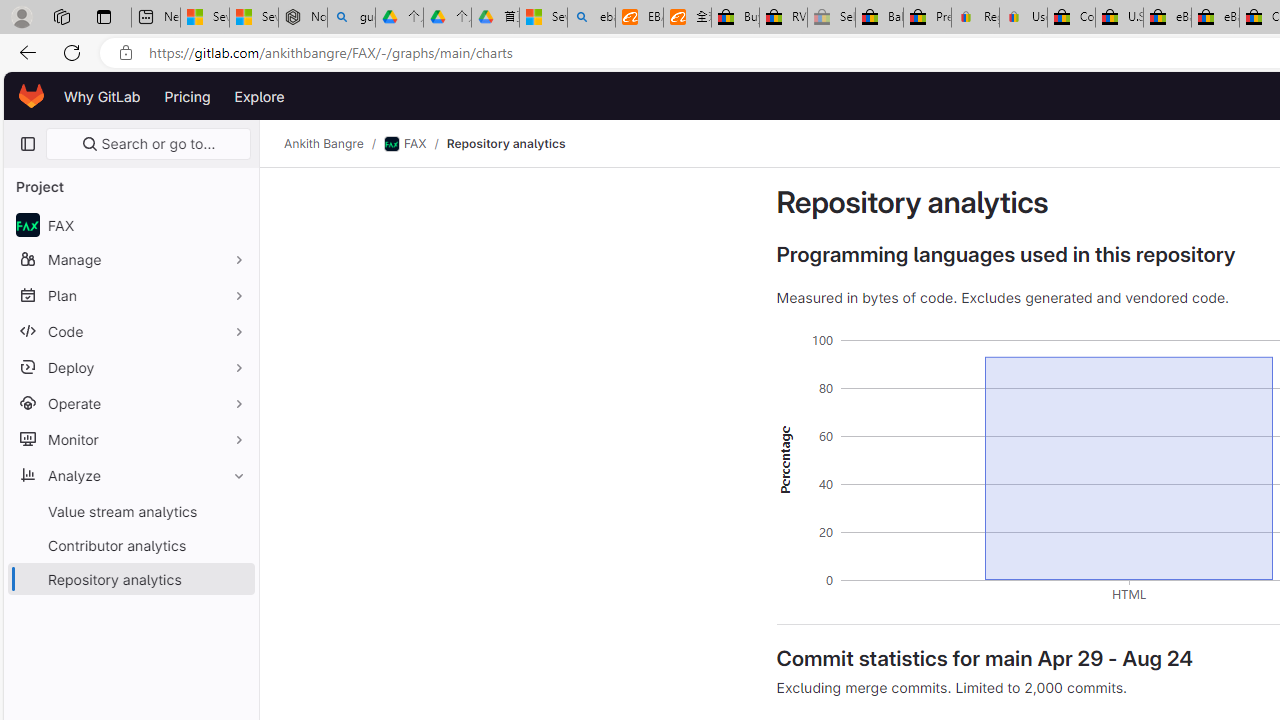  I want to click on Manage, so click(130, 259).